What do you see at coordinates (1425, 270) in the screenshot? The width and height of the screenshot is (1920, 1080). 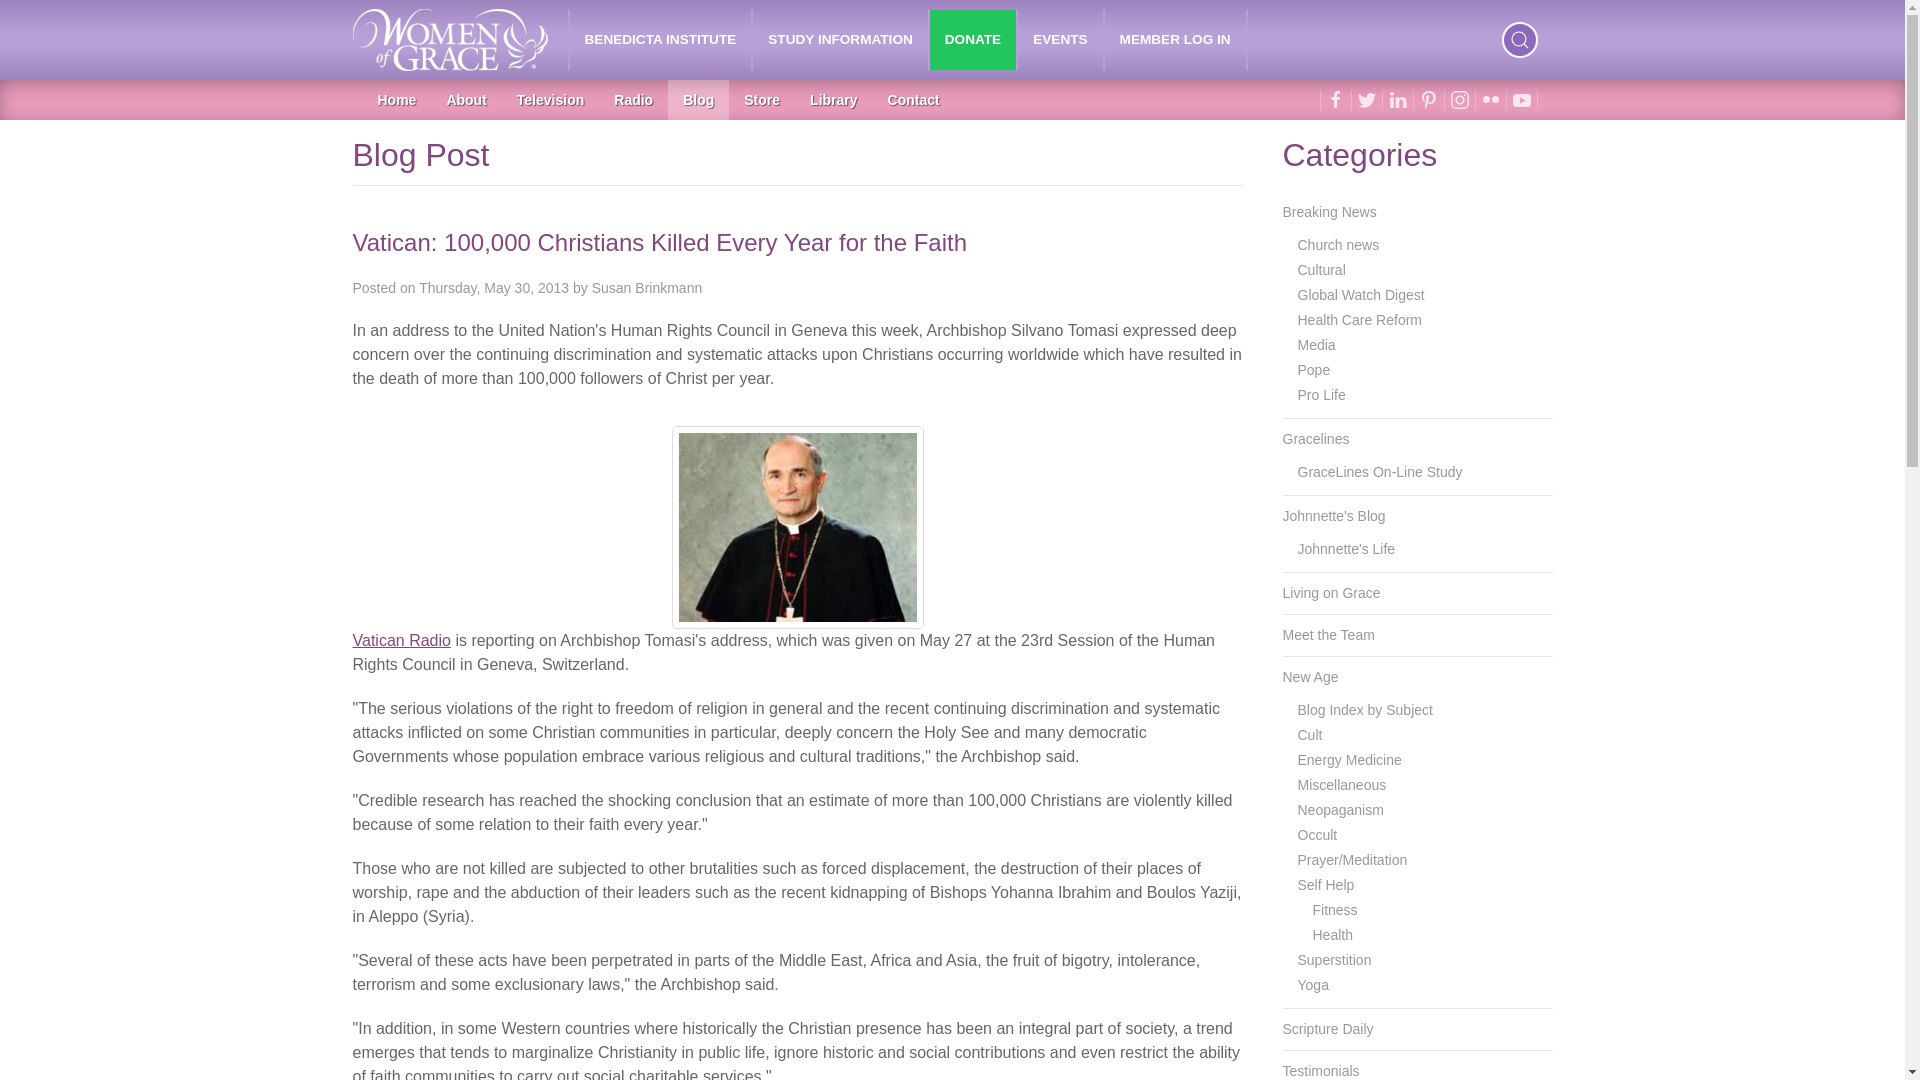 I see `Cultural` at bounding box center [1425, 270].